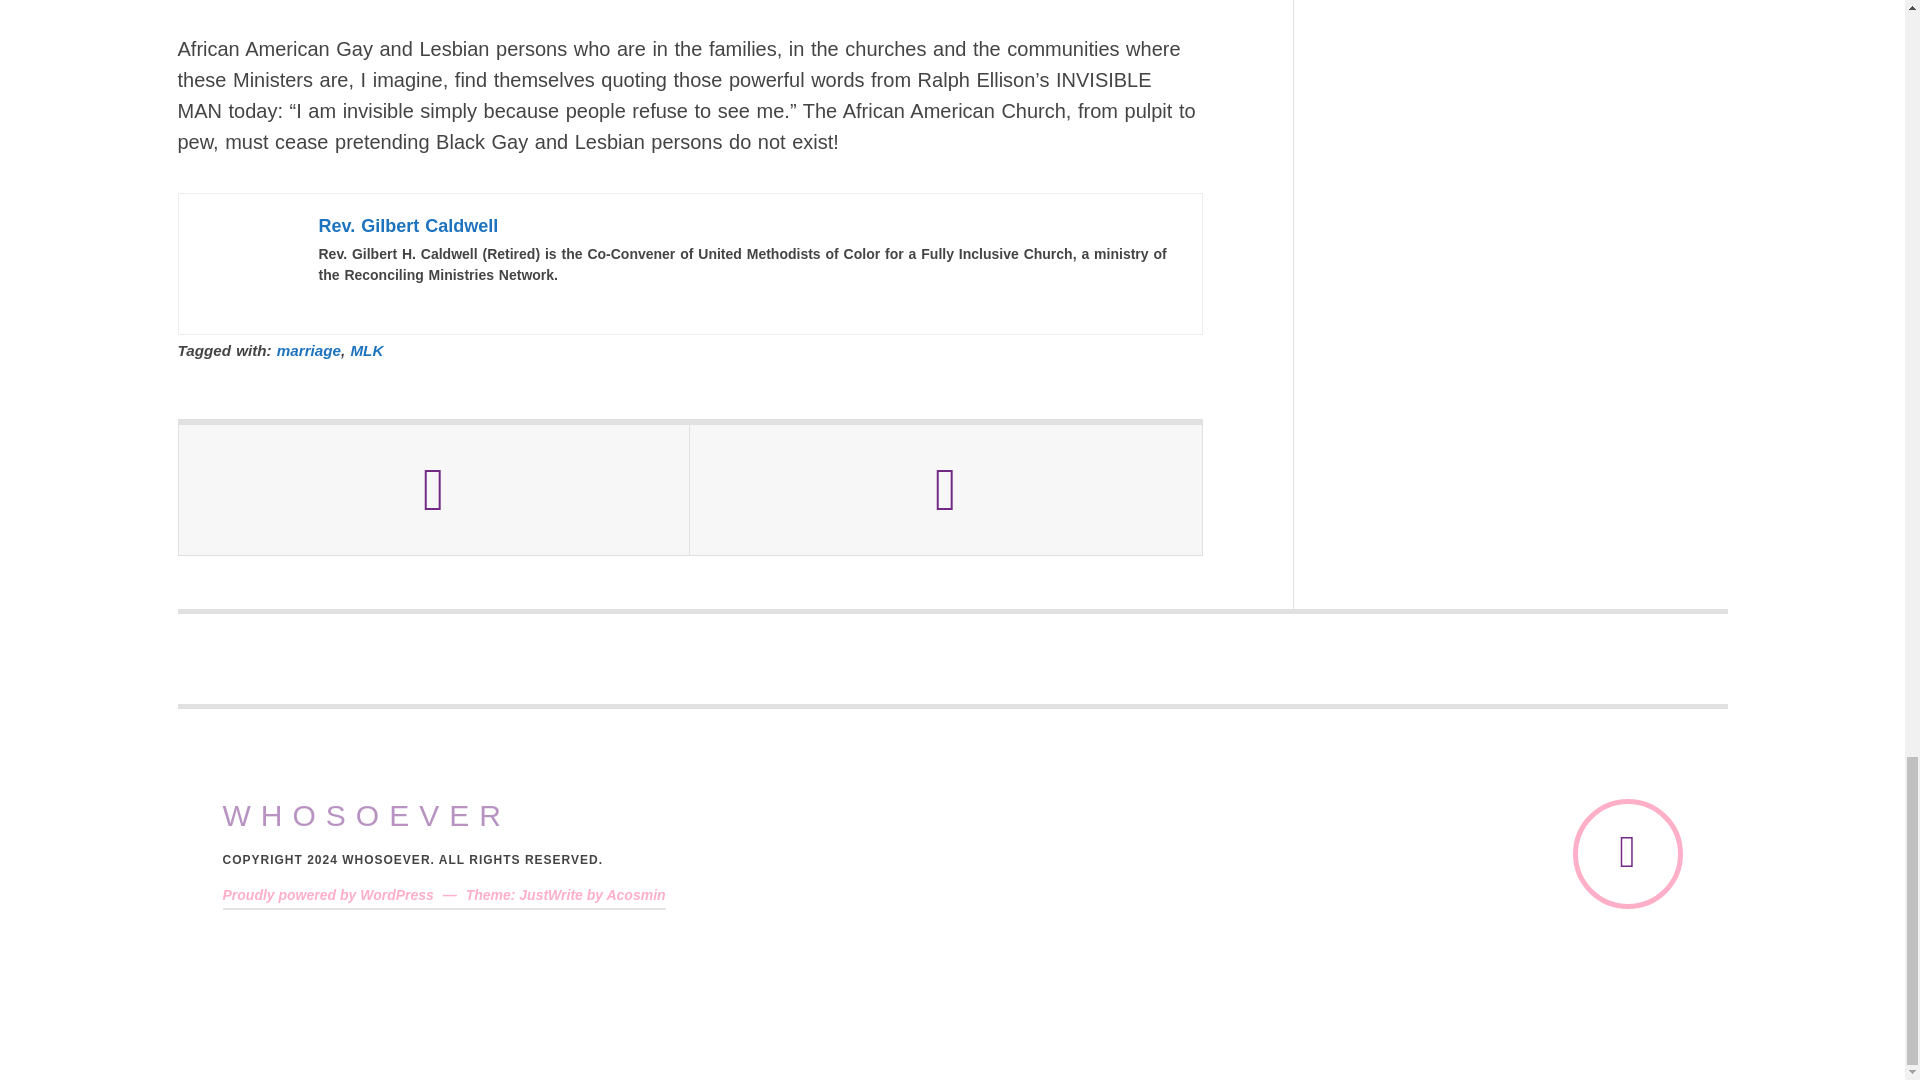 Image resolution: width=1920 pixels, height=1080 pixels. Describe the element at coordinates (945, 490) in the screenshot. I see `Next Post` at that location.